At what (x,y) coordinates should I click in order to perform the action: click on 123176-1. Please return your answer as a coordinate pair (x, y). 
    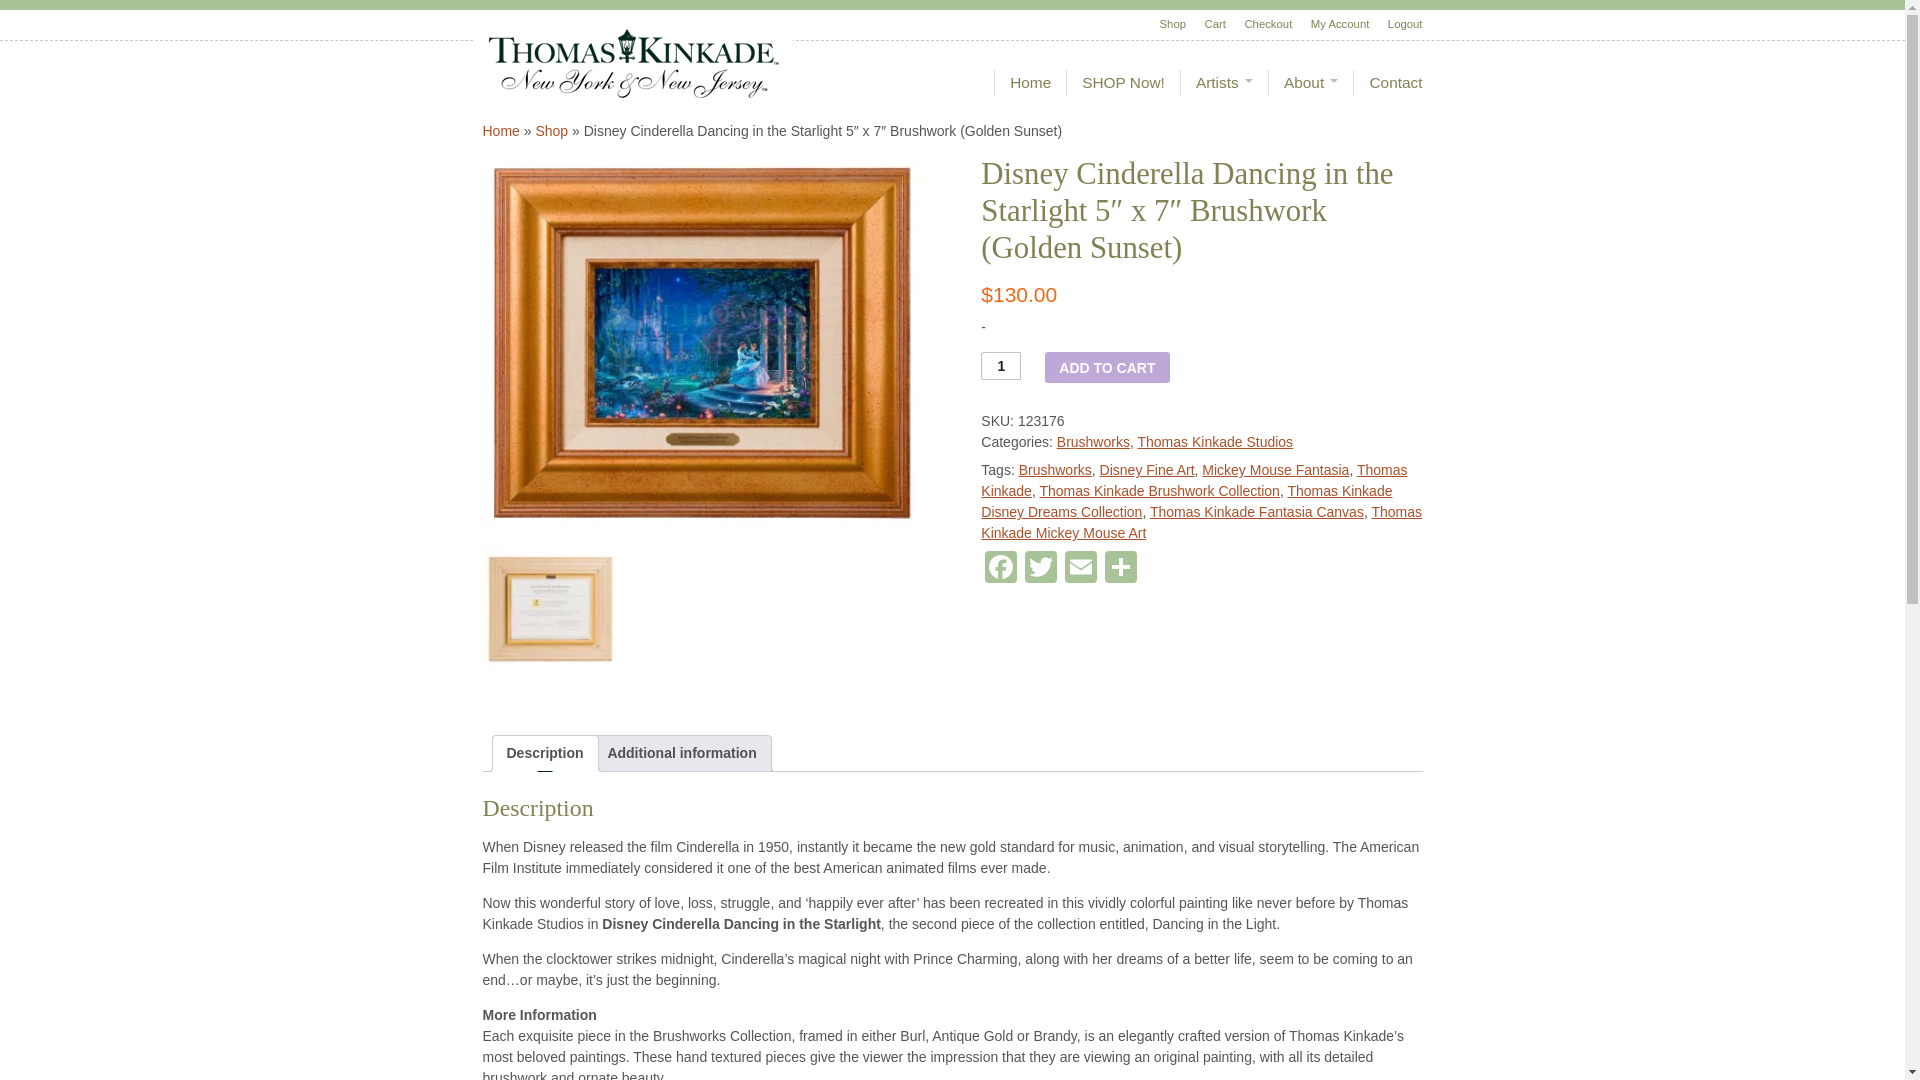
    Looking at the image, I should click on (702, 343).